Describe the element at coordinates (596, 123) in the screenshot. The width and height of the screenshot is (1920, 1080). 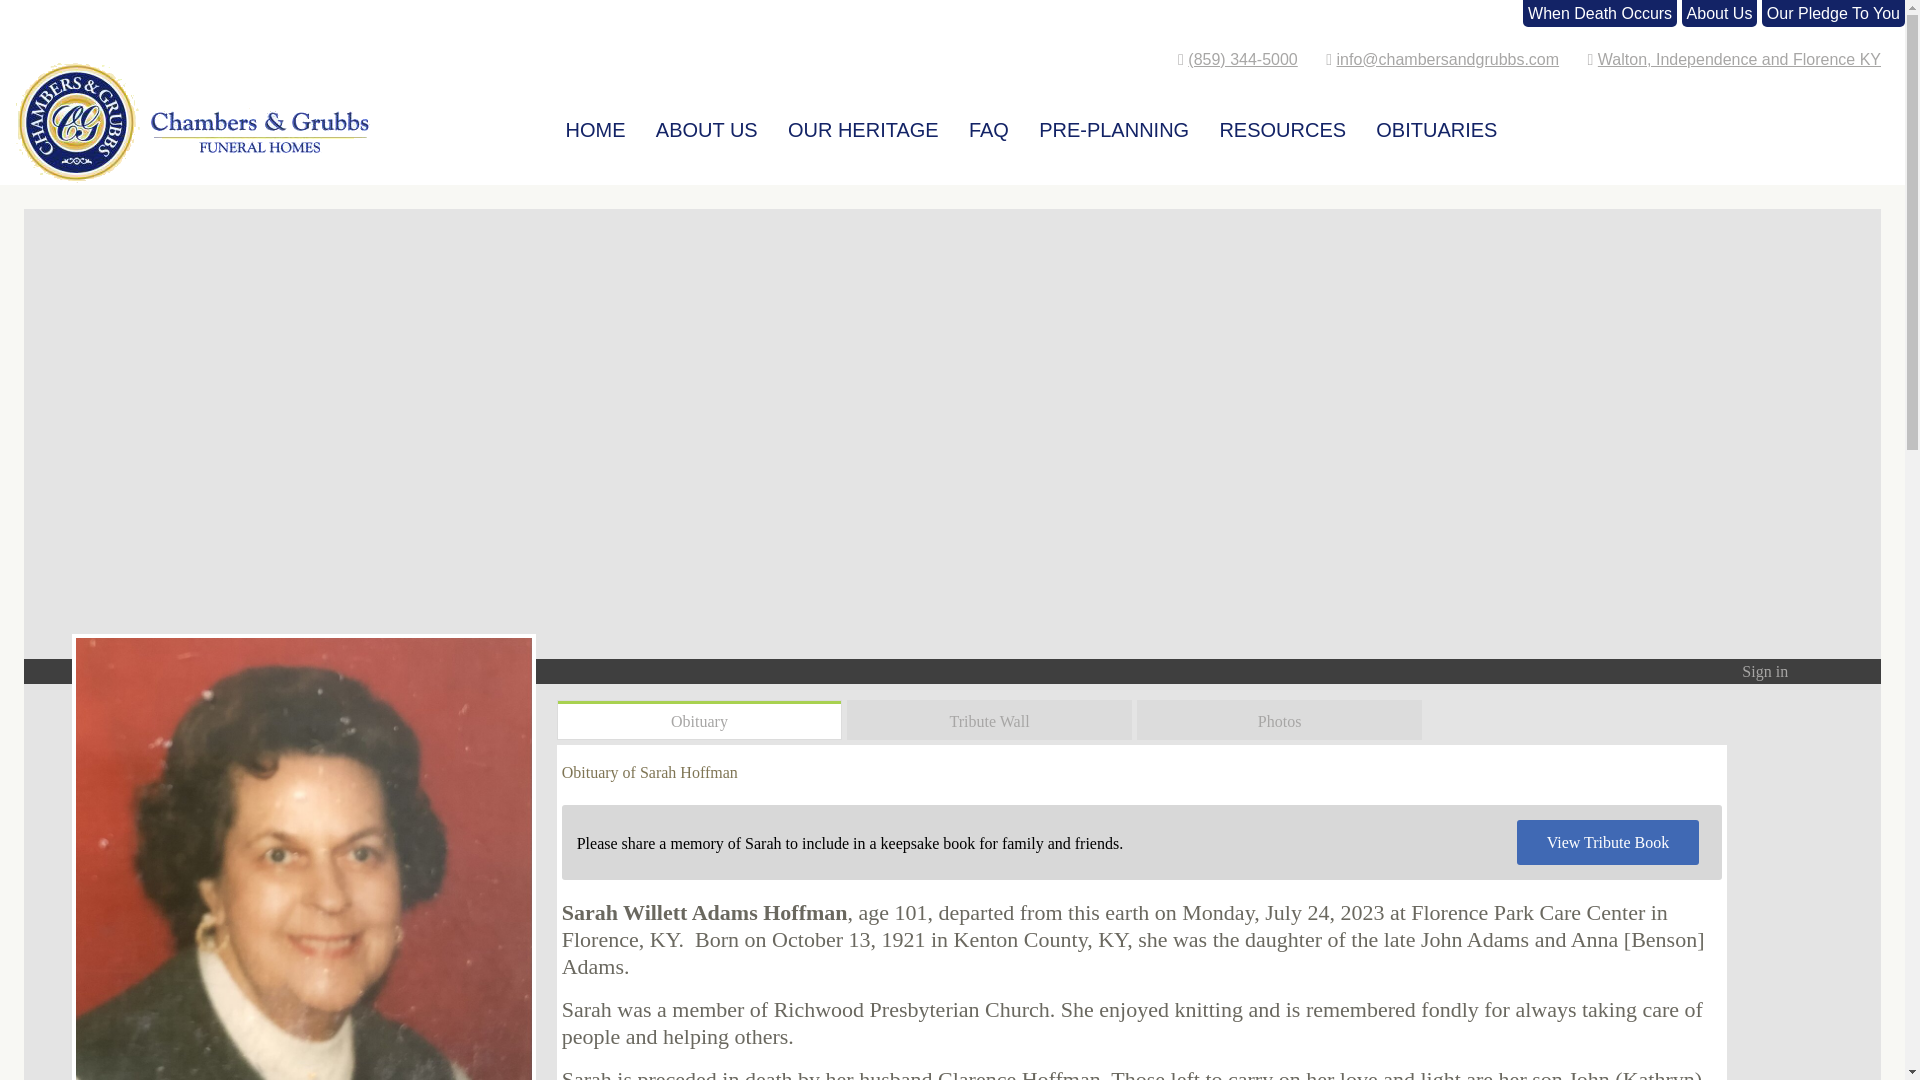
I see `HOME` at that location.